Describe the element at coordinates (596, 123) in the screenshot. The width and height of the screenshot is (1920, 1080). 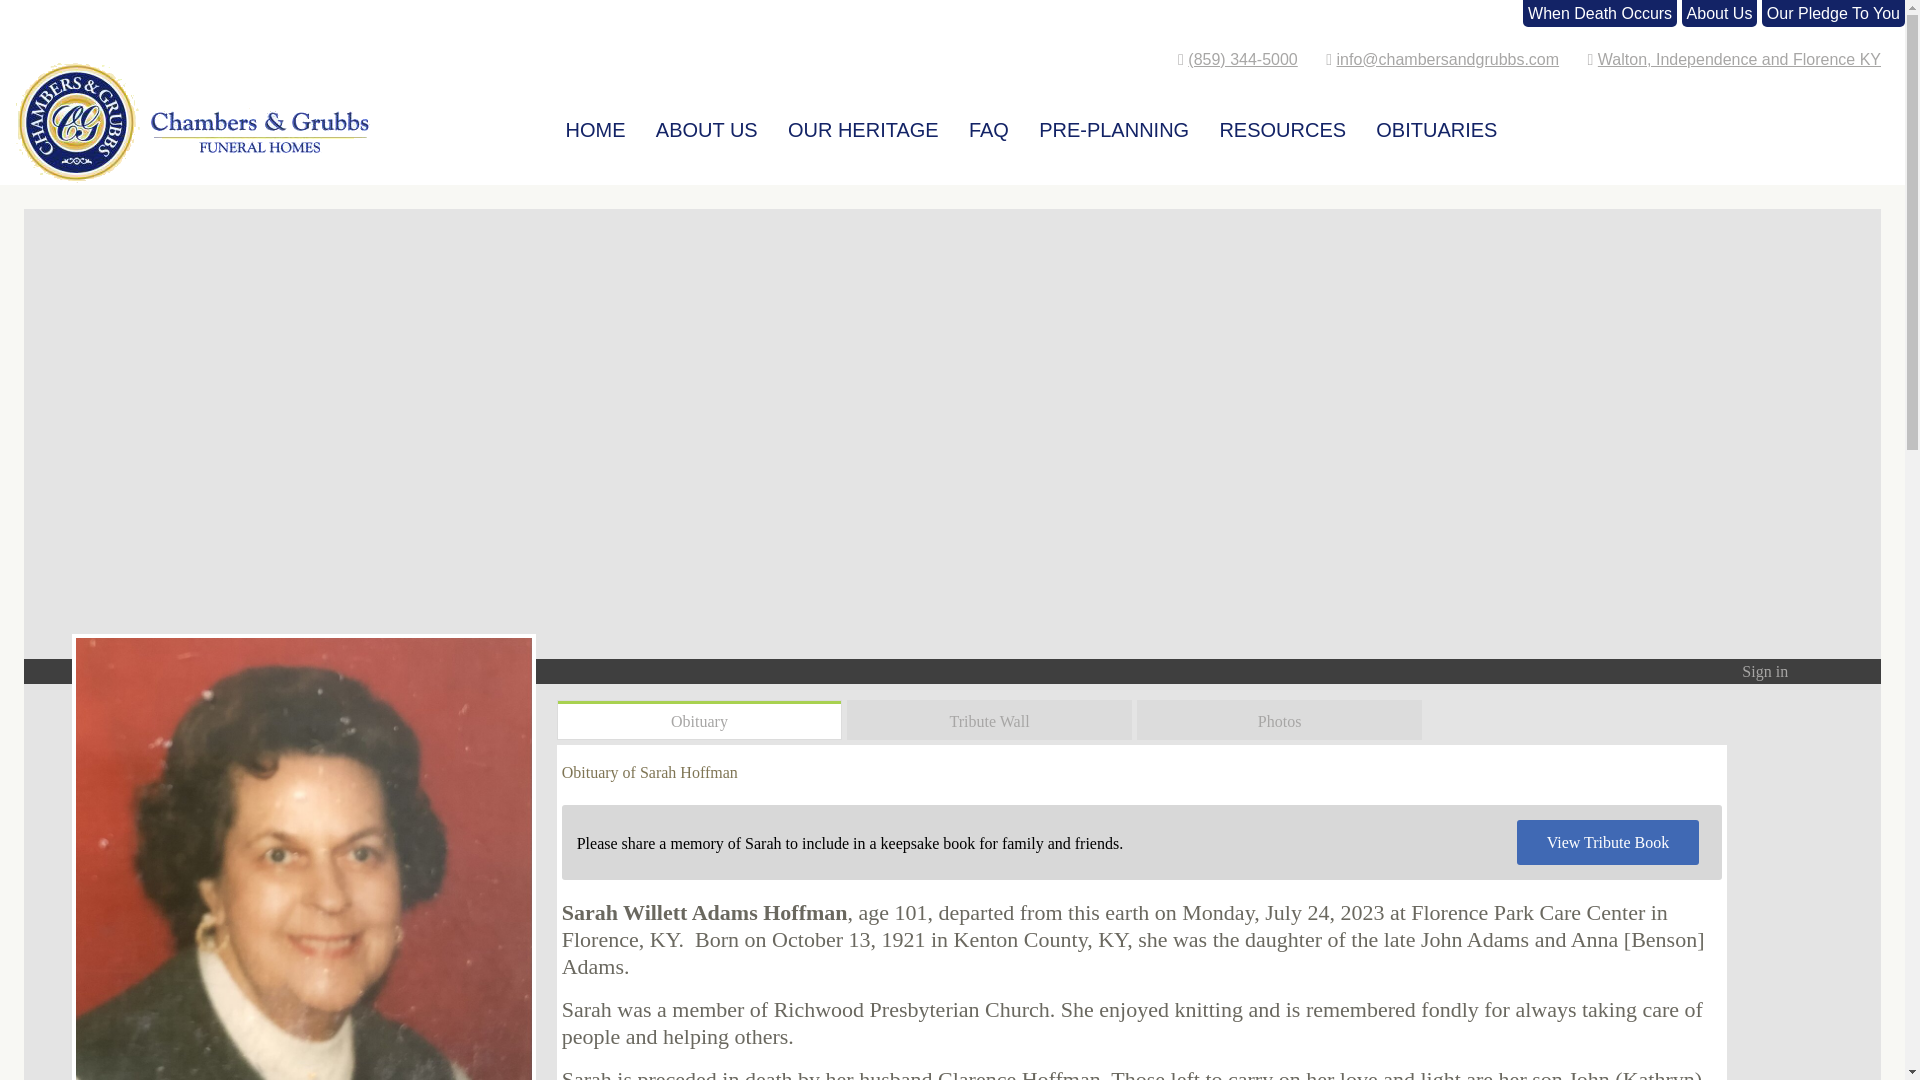
I see `HOME` at that location.